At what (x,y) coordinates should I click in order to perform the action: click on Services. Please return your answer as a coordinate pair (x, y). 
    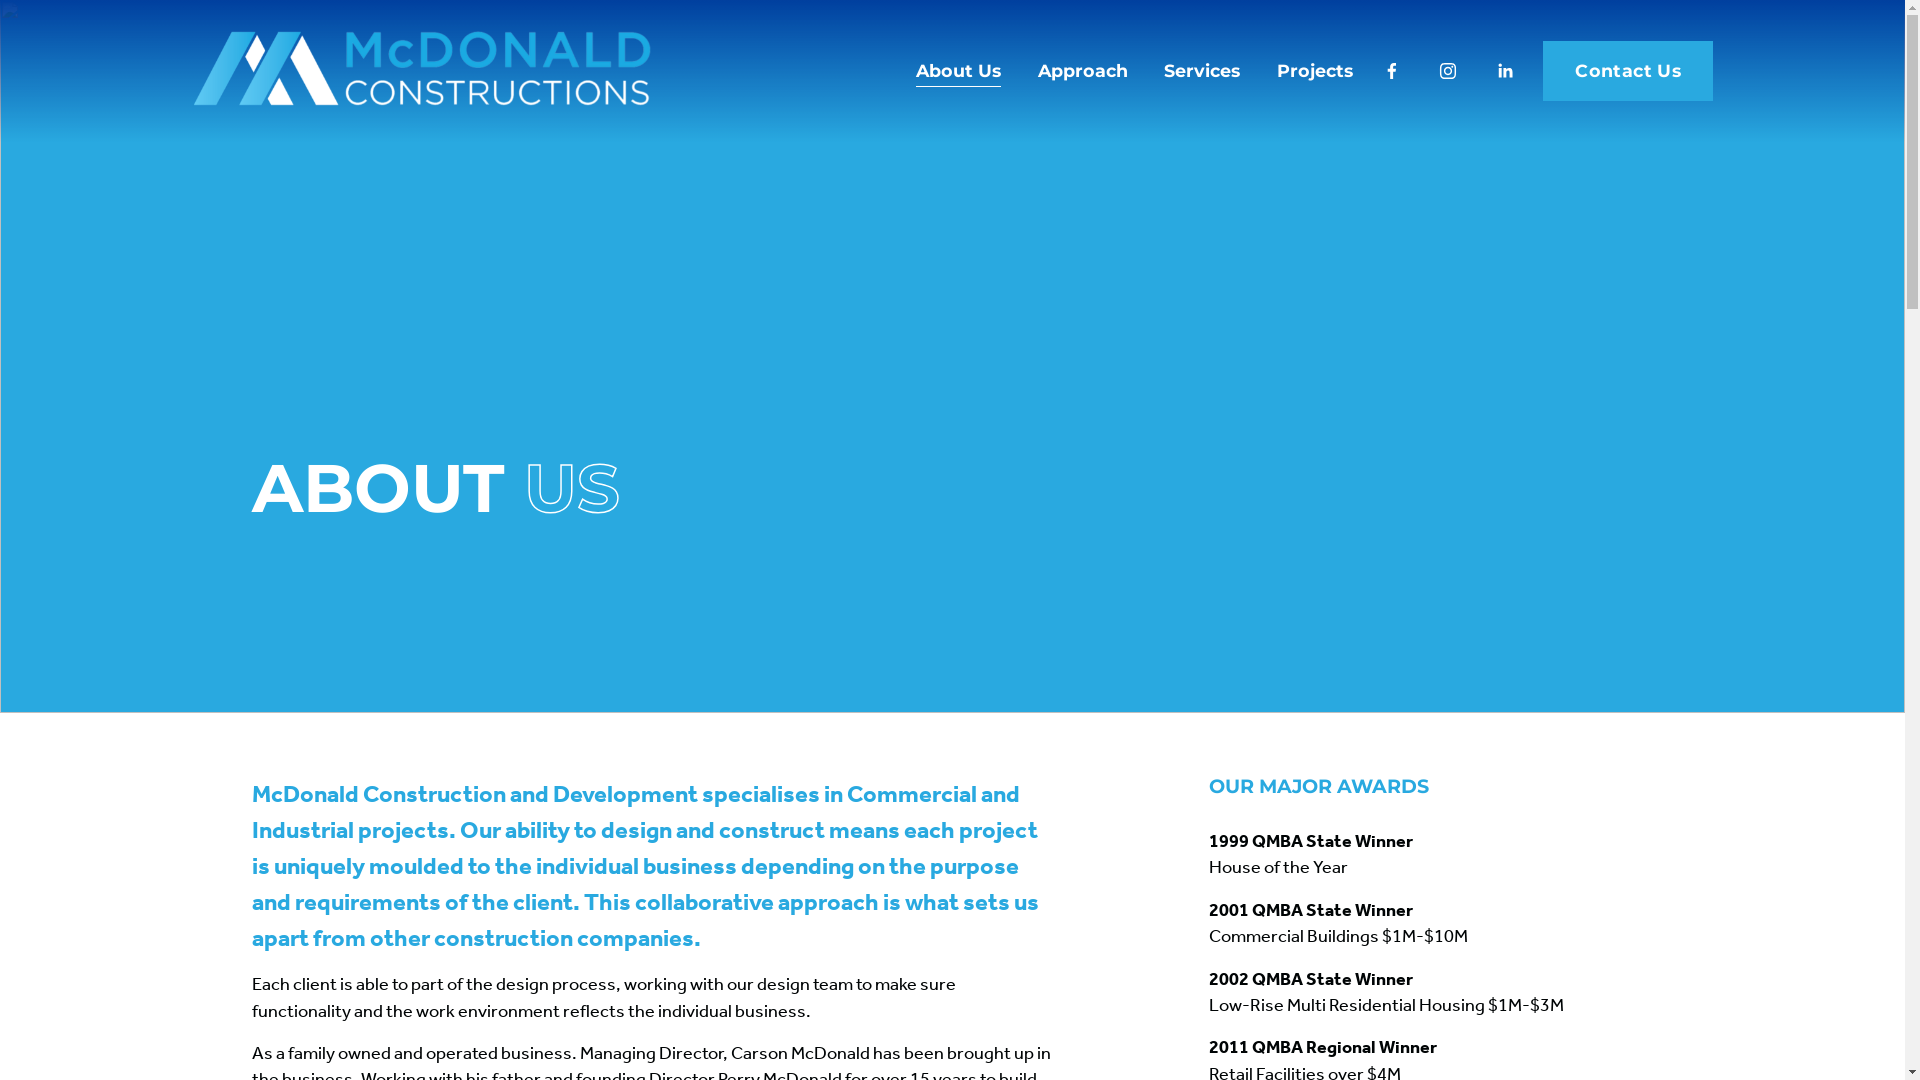
    Looking at the image, I should click on (1202, 70).